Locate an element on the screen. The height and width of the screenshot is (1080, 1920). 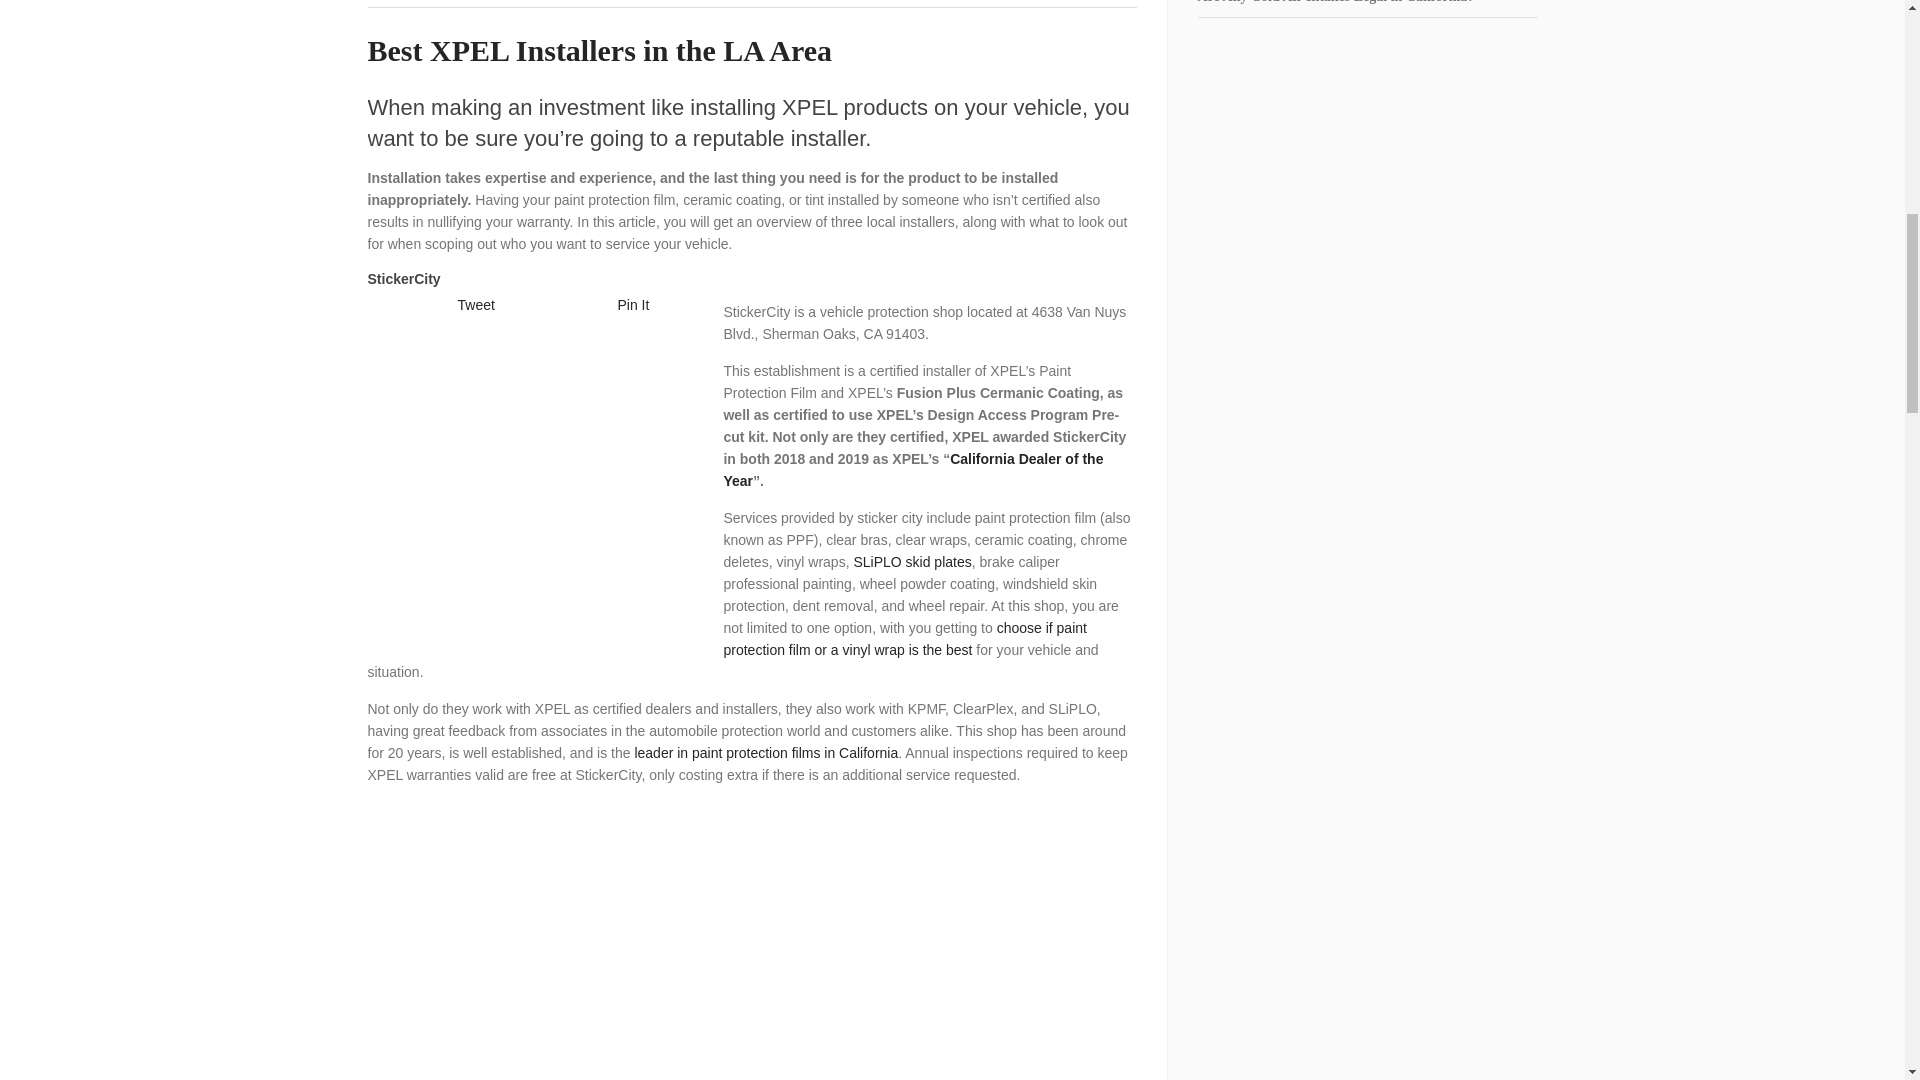
choose if paint protection film or a vinyl wrap is the best is located at coordinates (904, 638).